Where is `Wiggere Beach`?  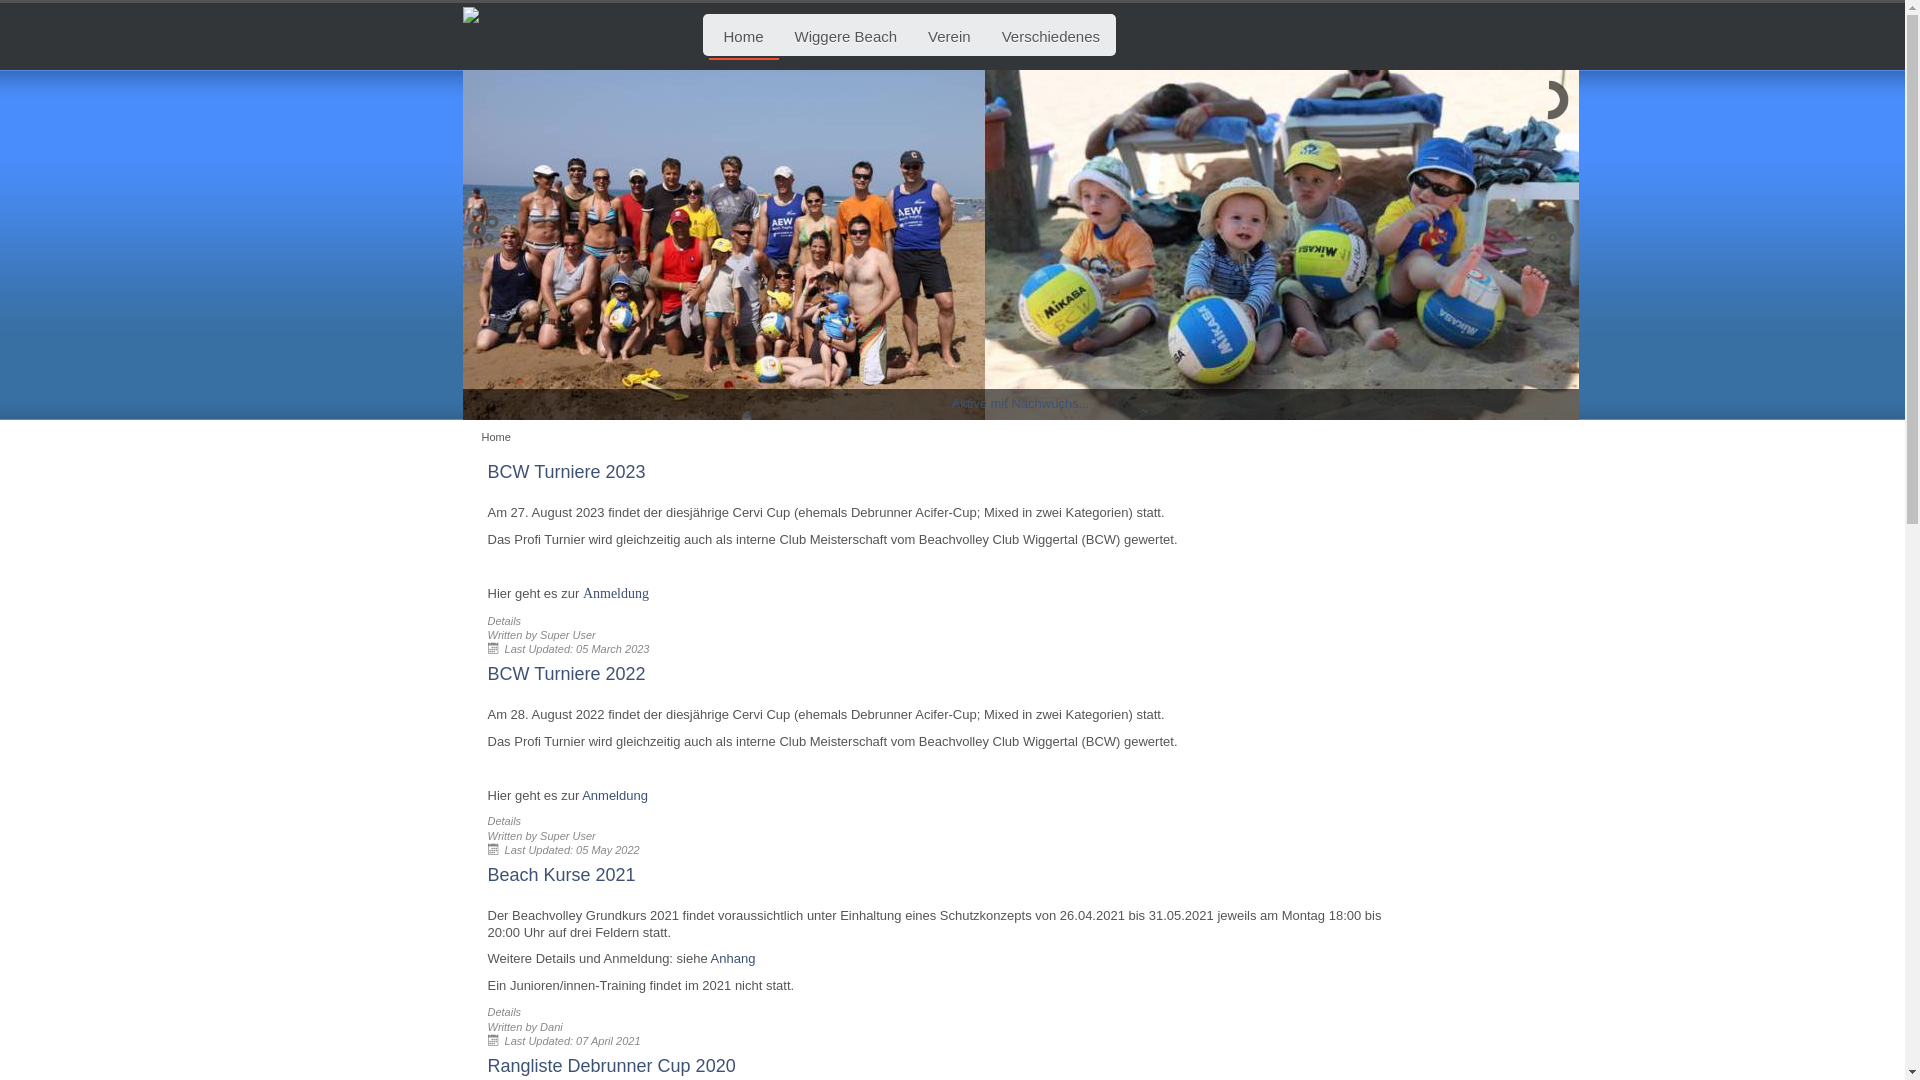 Wiggere Beach is located at coordinates (846, 36).